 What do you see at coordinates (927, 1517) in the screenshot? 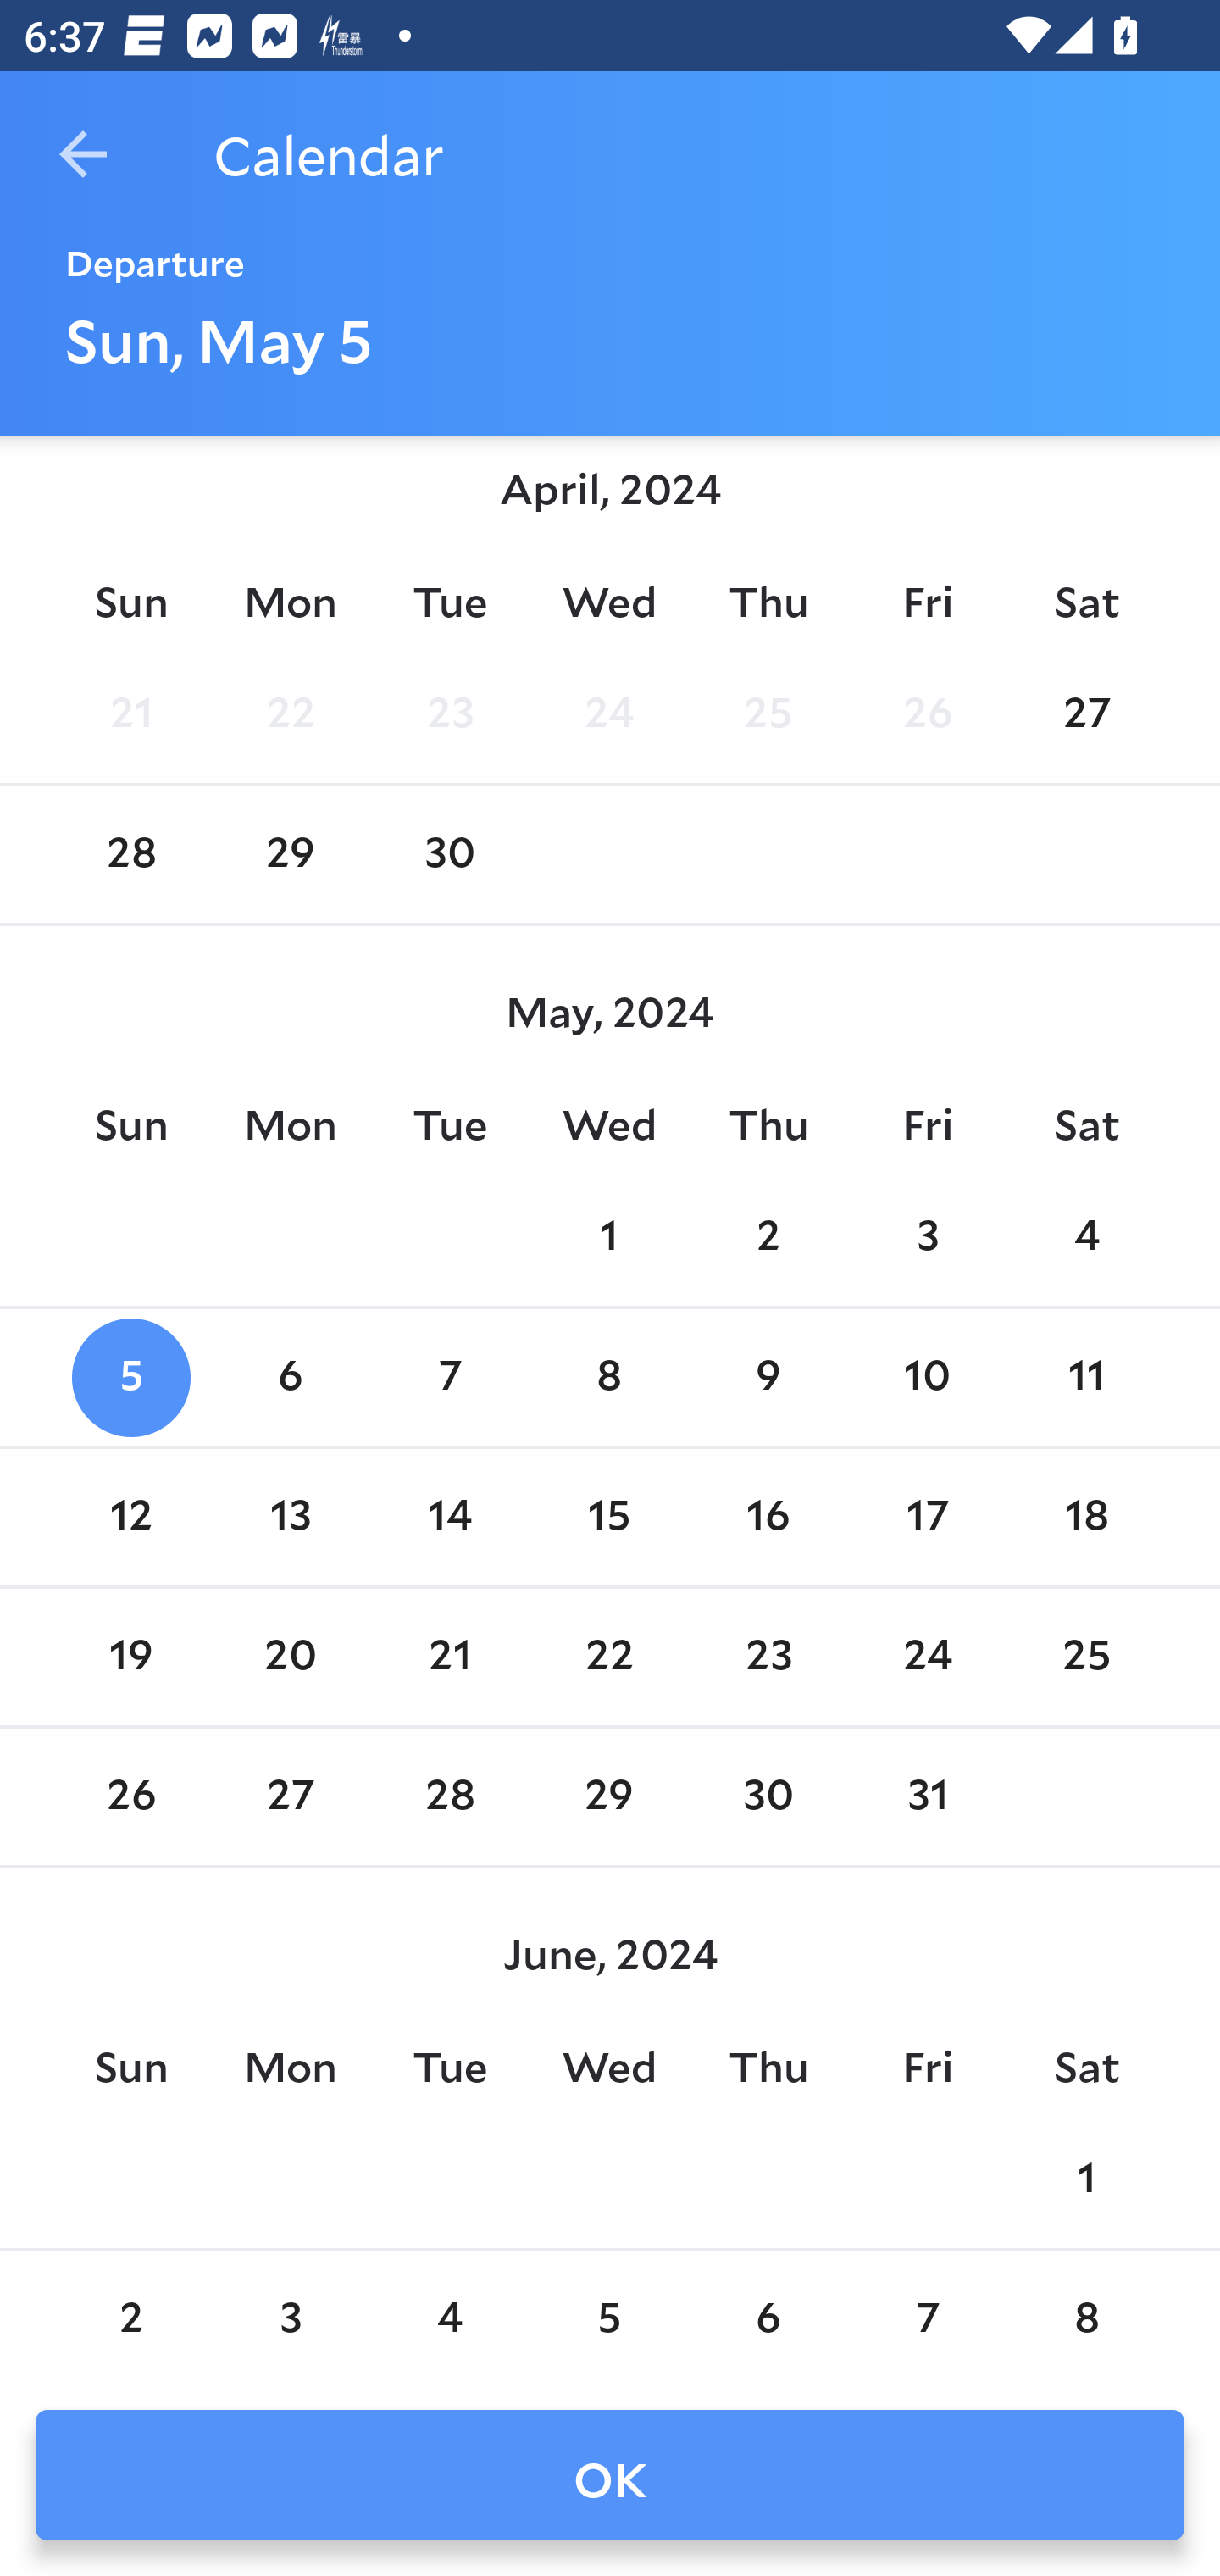
I see `17` at bounding box center [927, 1517].